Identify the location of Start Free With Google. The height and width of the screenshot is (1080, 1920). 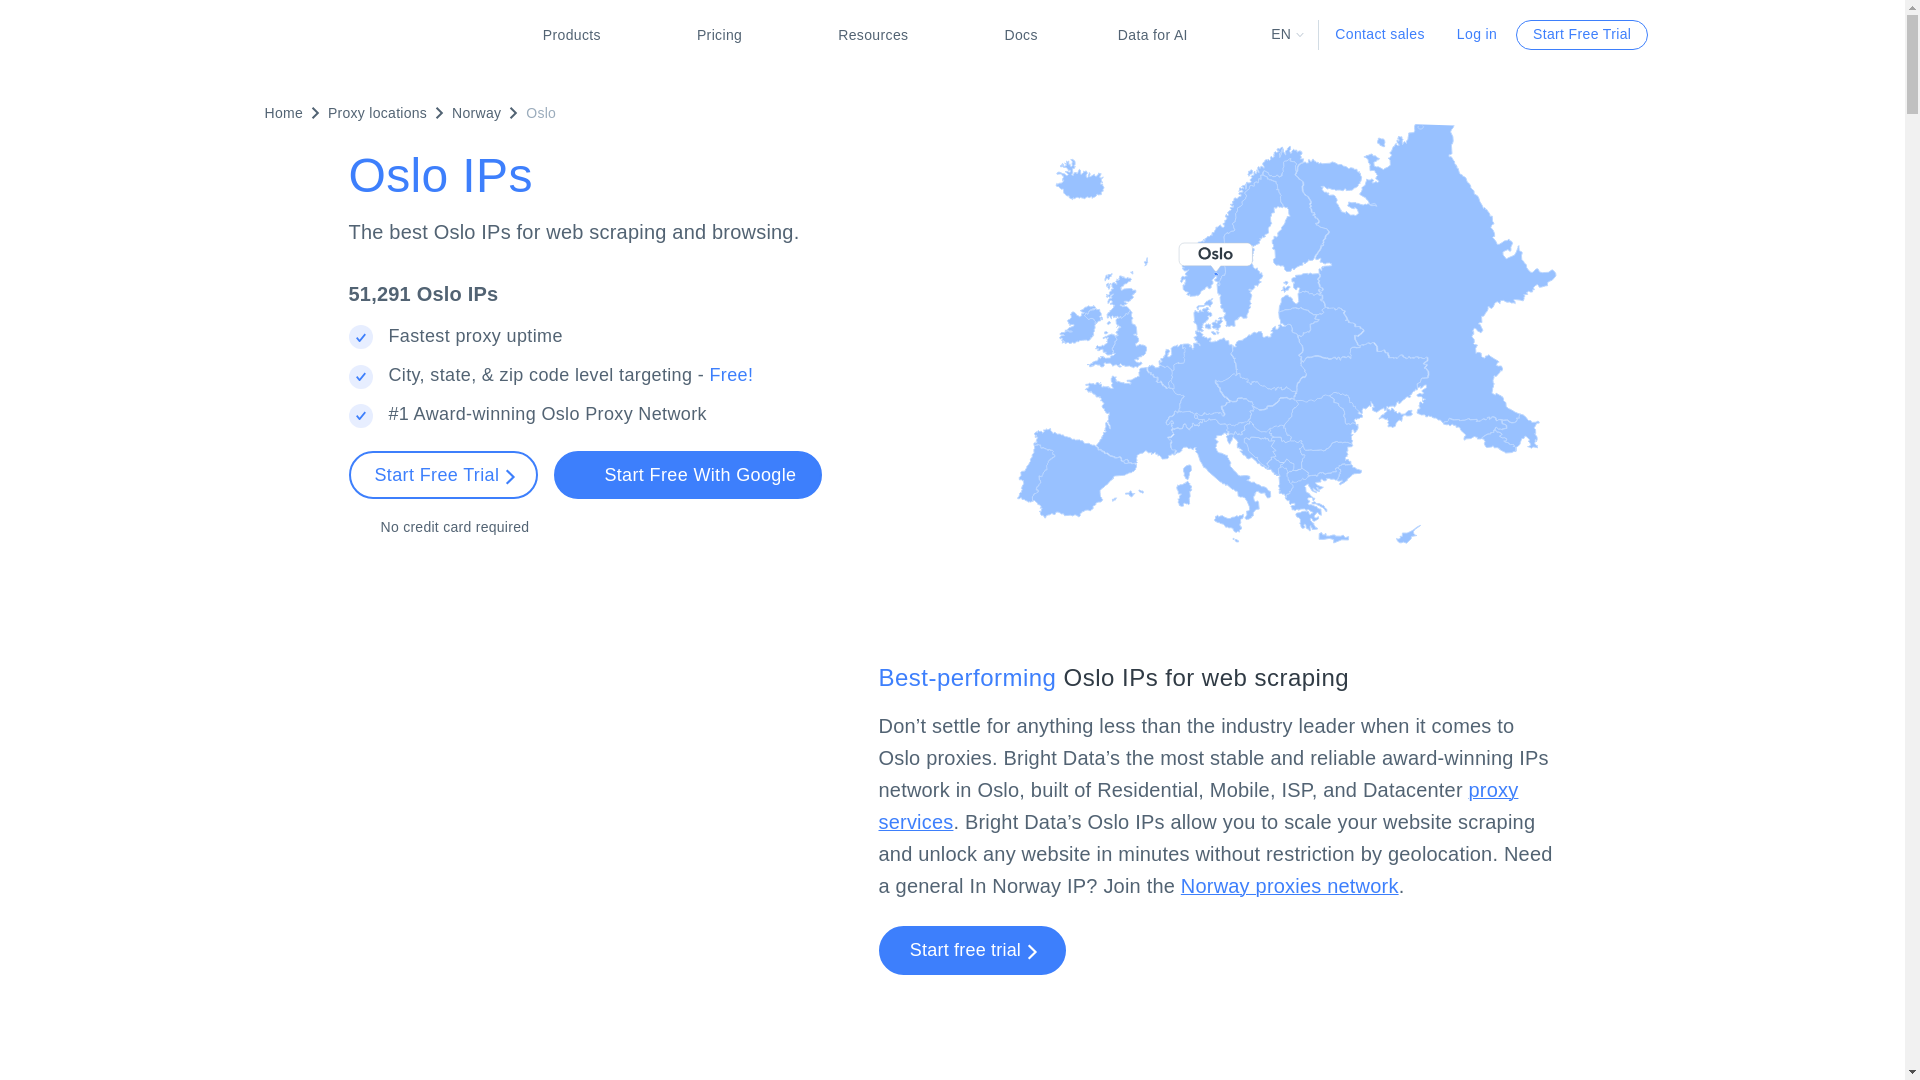
(688, 474).